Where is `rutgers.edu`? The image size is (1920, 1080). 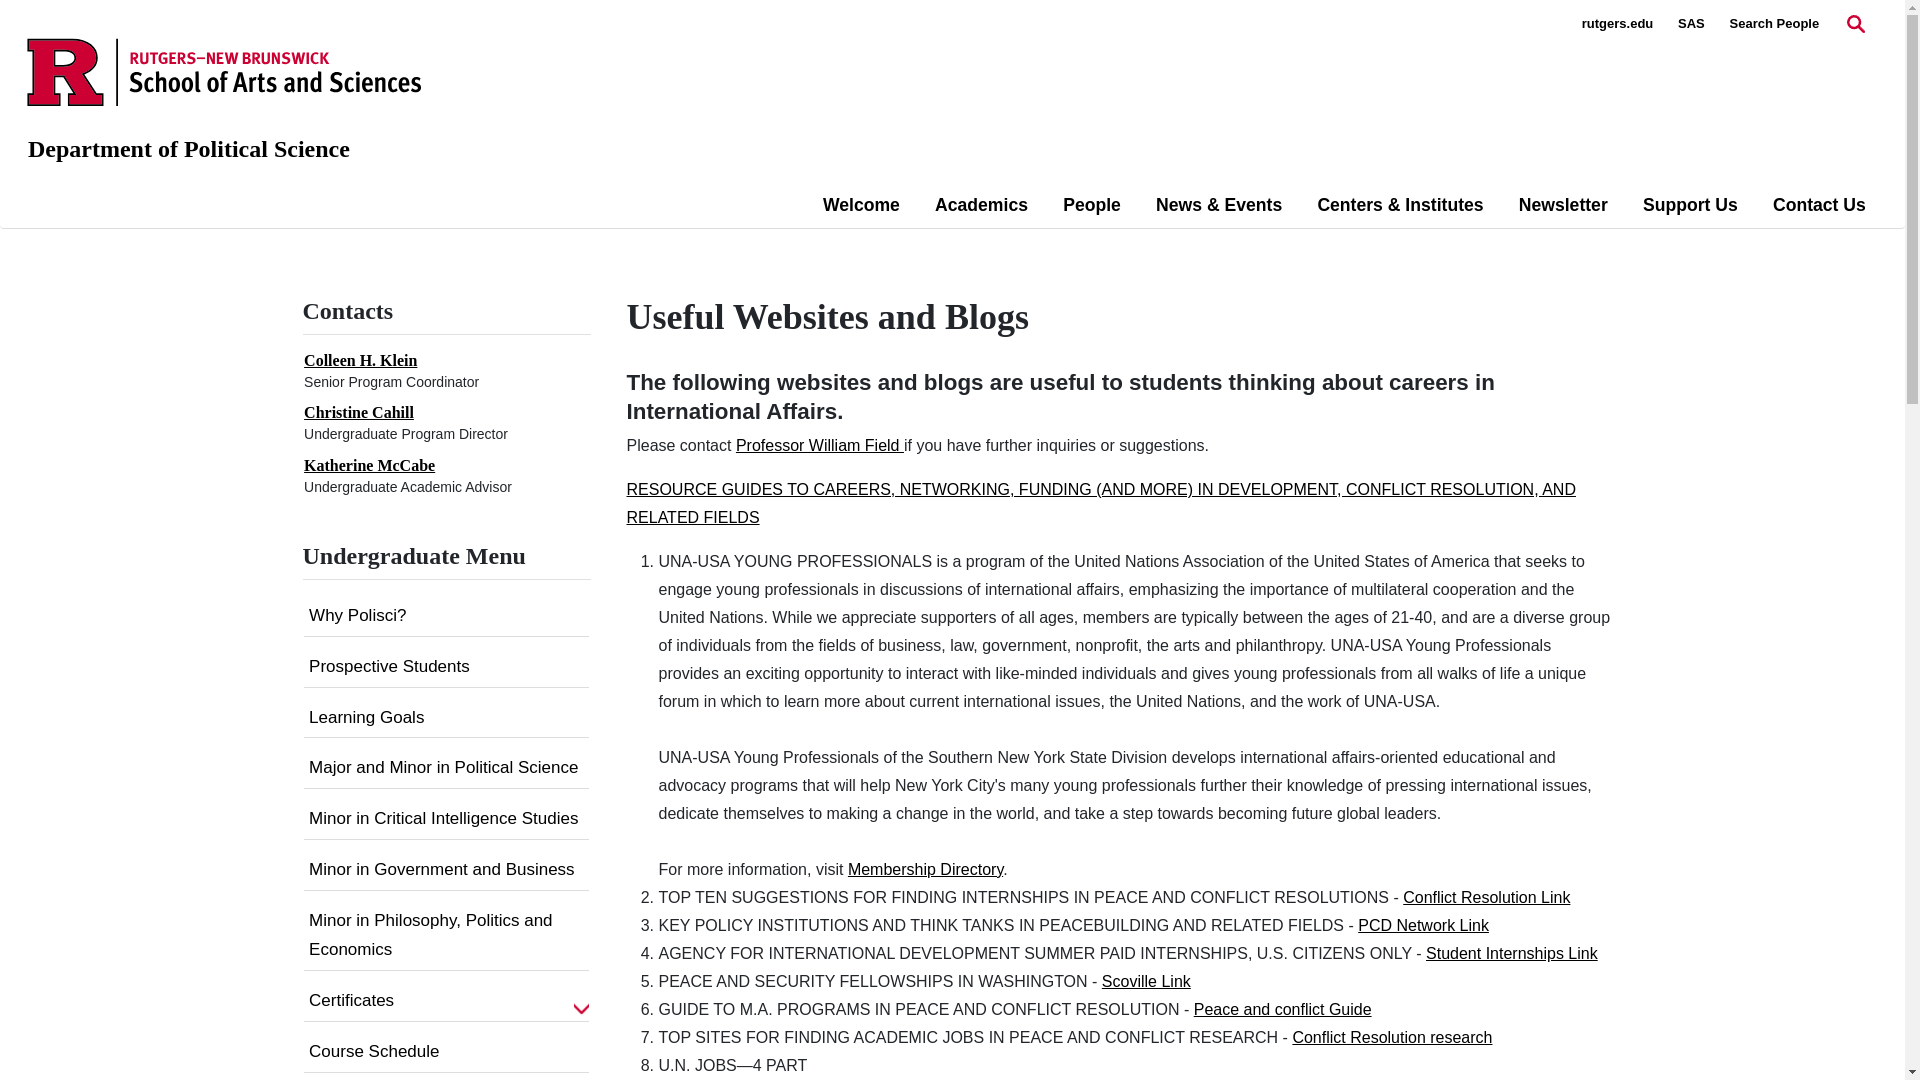 rutgers.edu is located at coordinates (1618, 24).